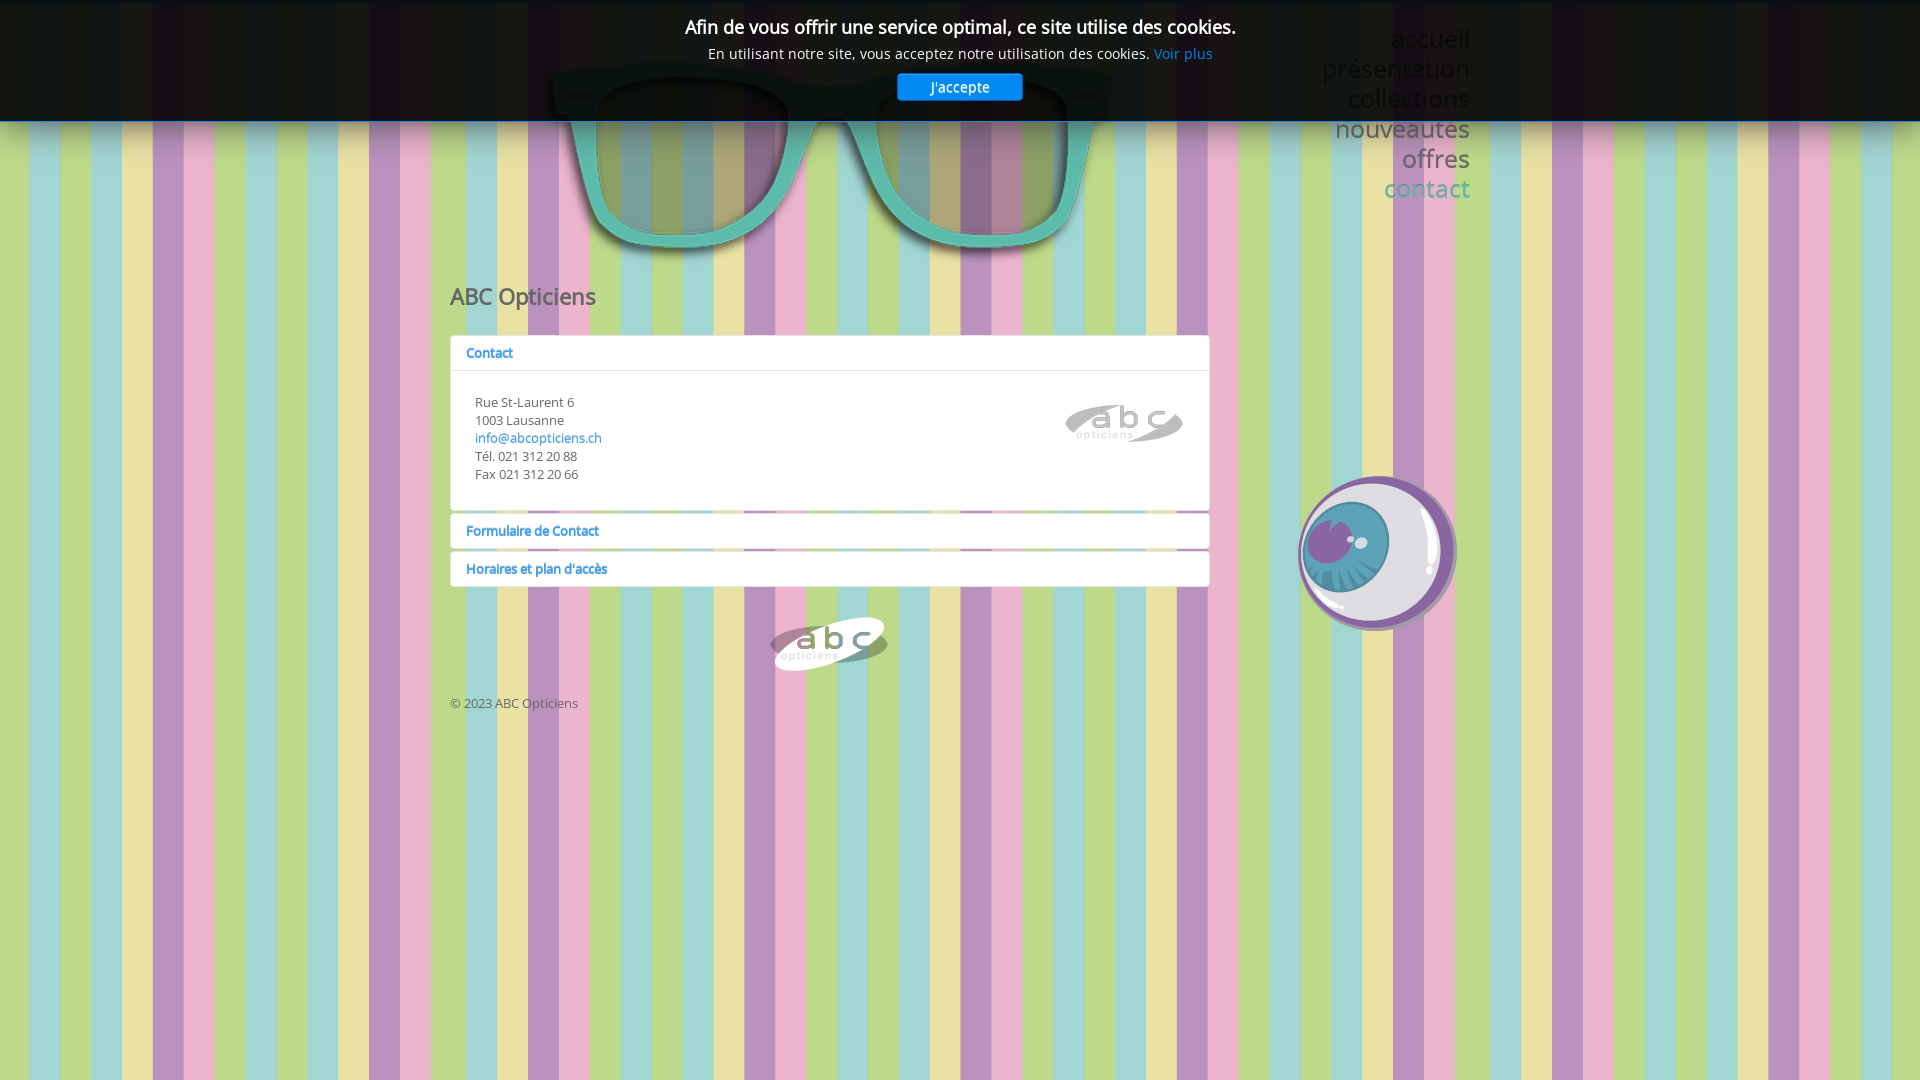 The image size is (1920, 1080). Describe the element at coordinates (538, 438) in the screenshot. I see `info@abcopticiens.ch` at that location.